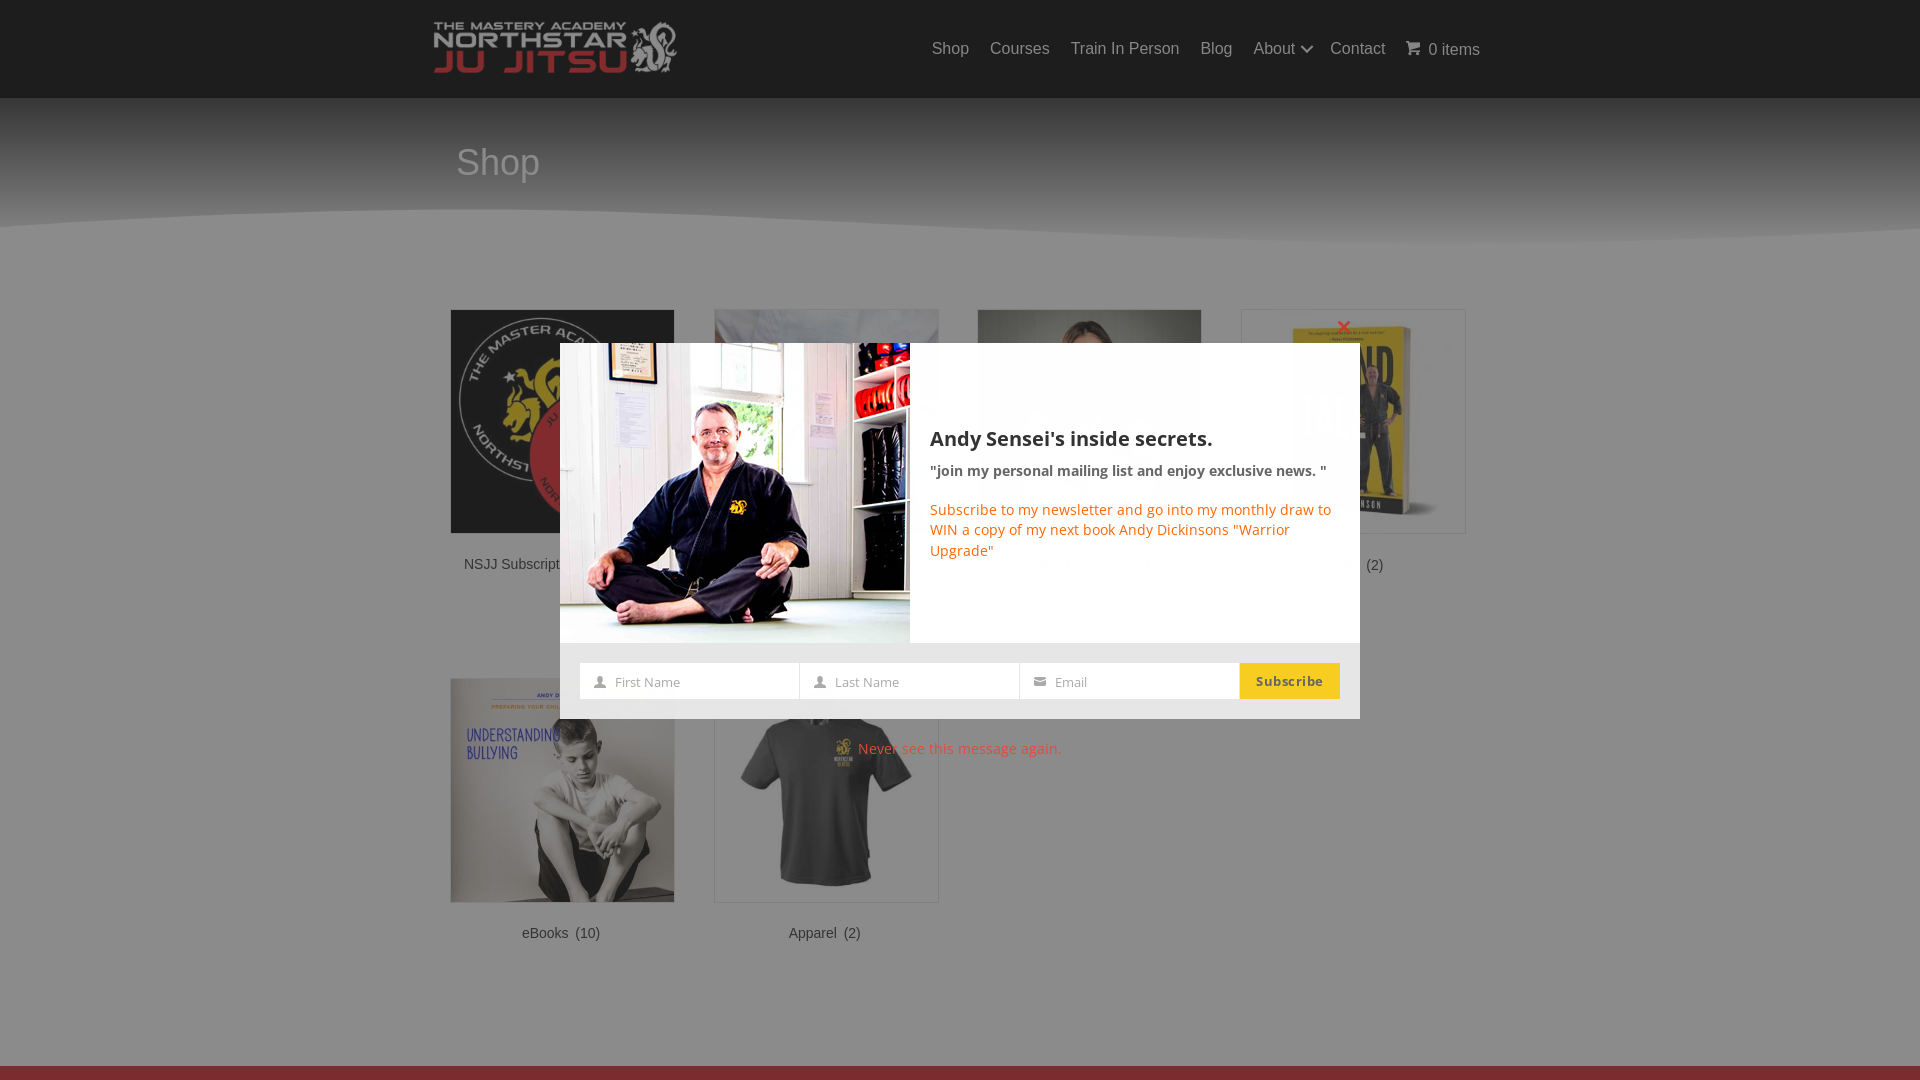 The width and height of the screenshot is (1920, 1080). What do you see at coordinates (562, 446) in the screenshot?
I see `NSJJ Subscription Courses (2)` at bounding box center [562, 446].